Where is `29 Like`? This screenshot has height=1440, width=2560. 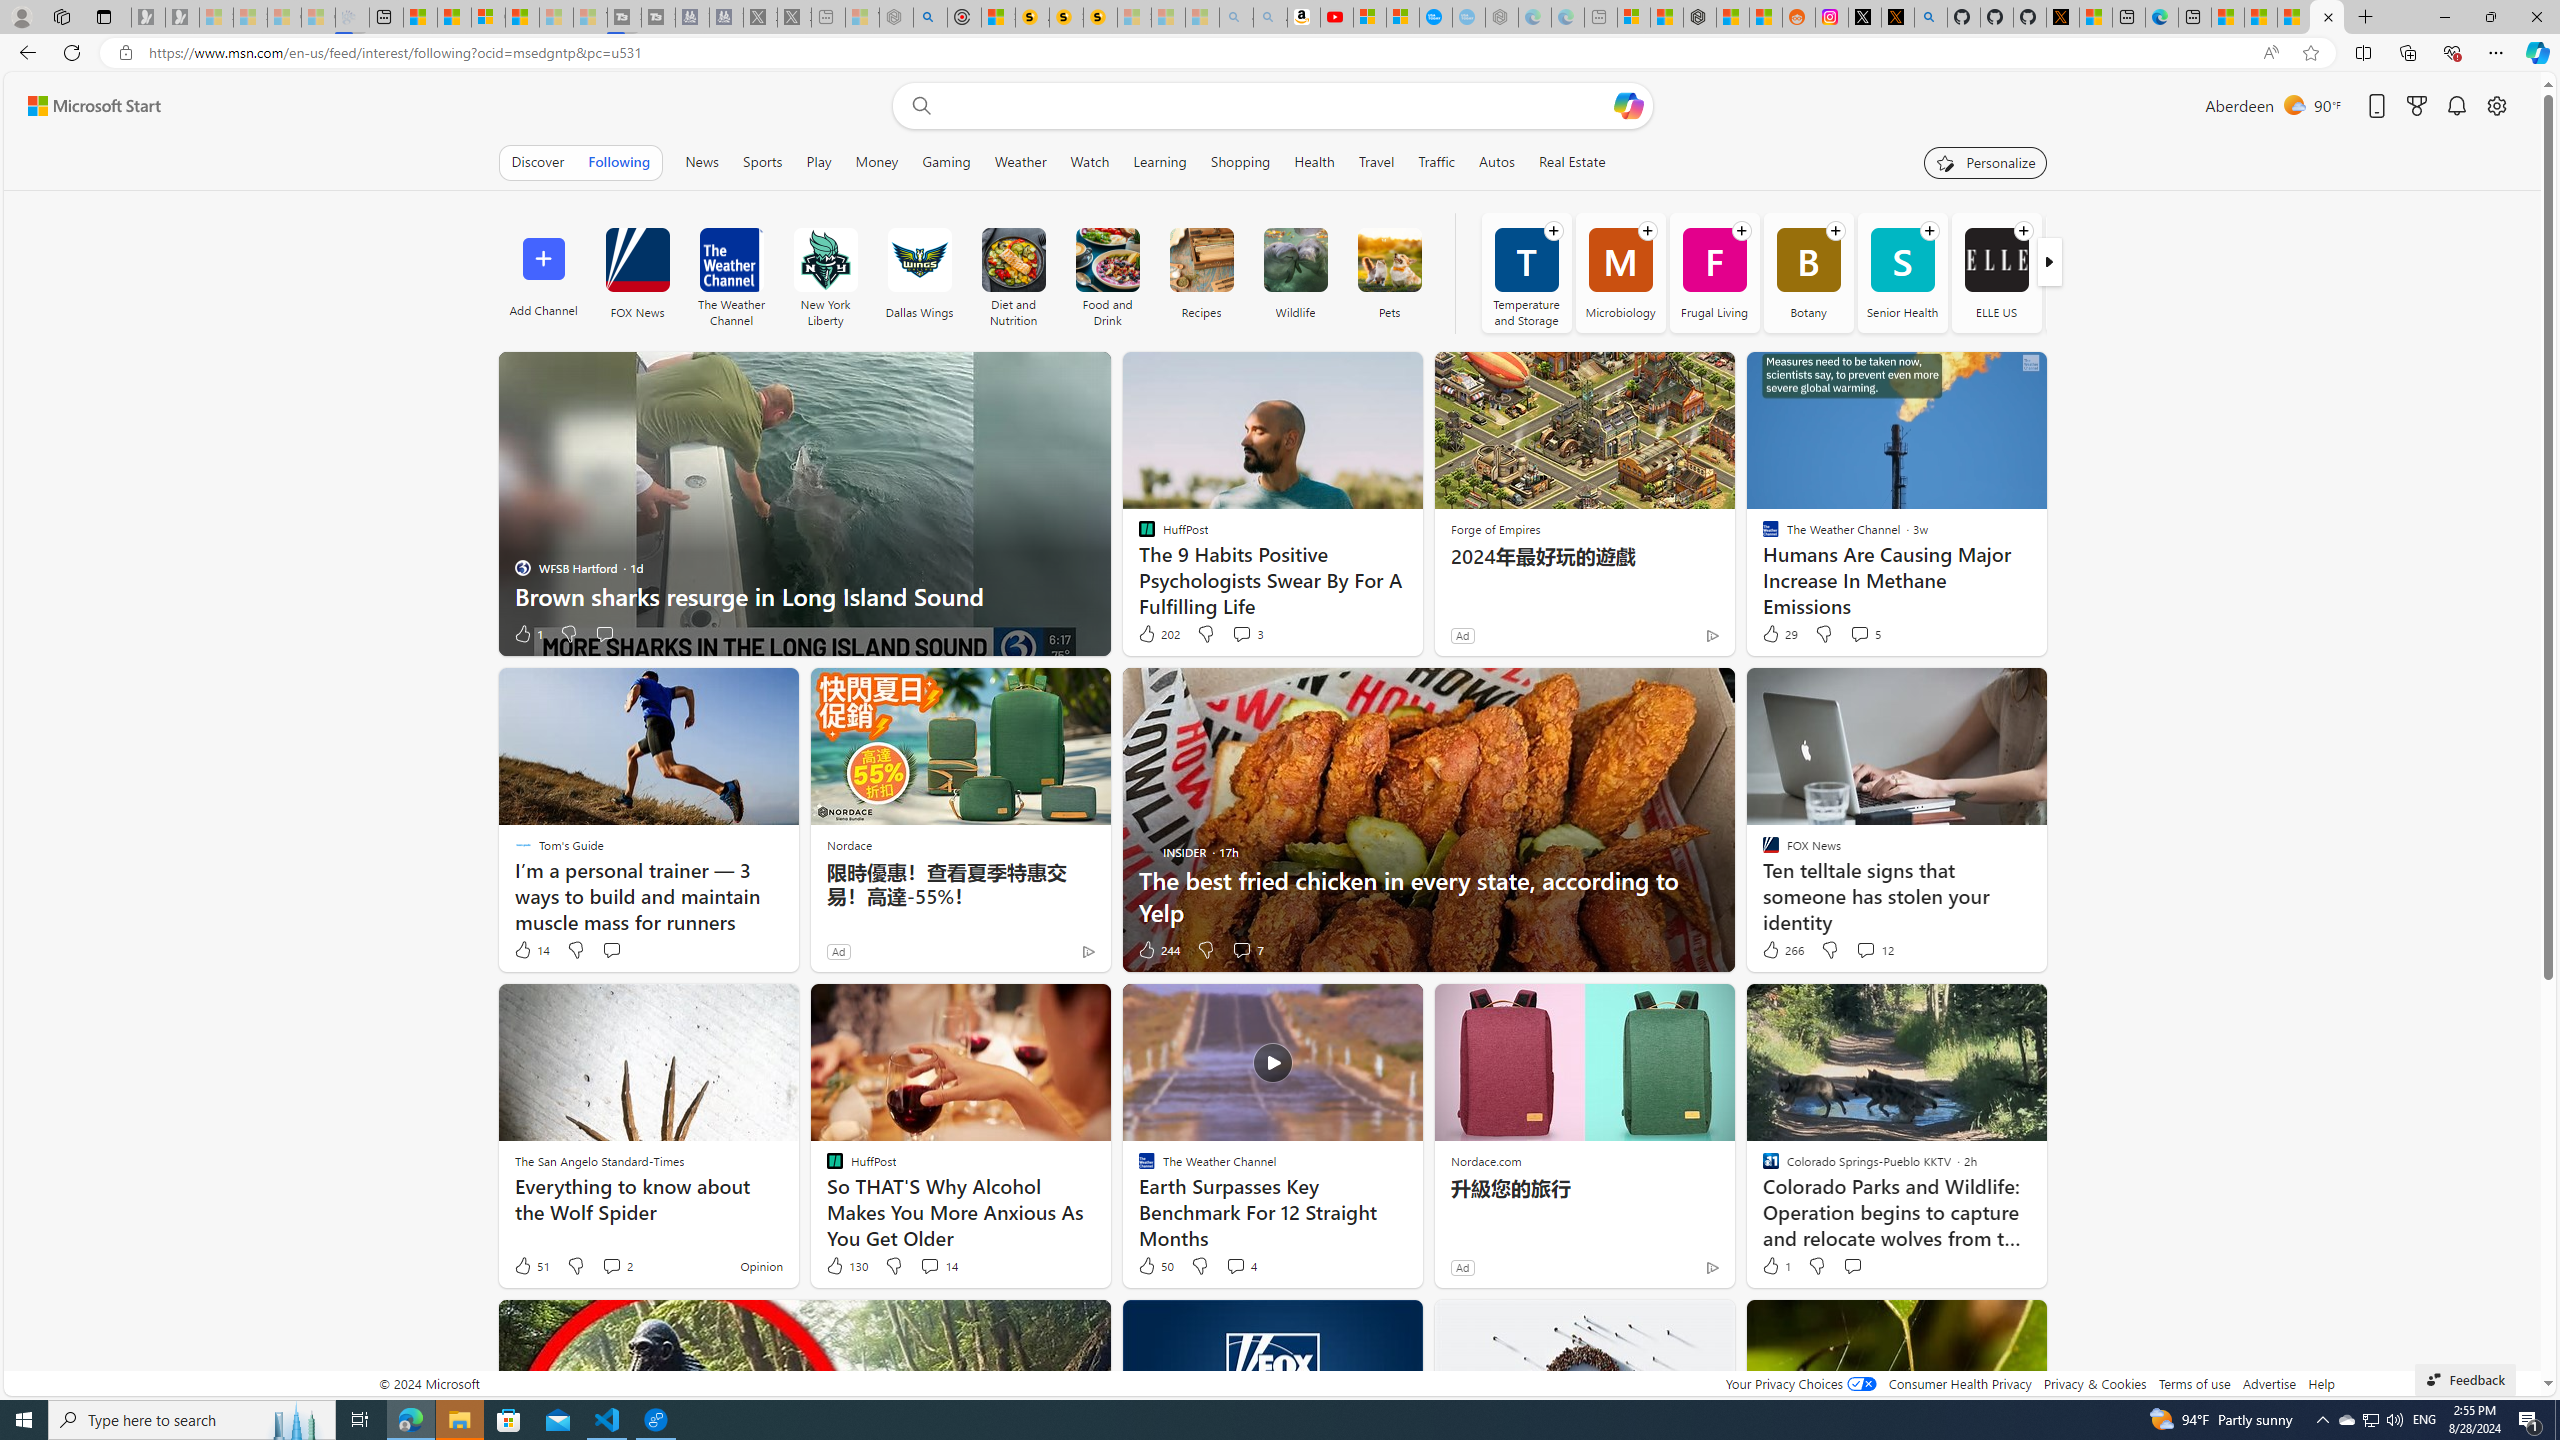 29 Like is located at coordinates (1778, 634).